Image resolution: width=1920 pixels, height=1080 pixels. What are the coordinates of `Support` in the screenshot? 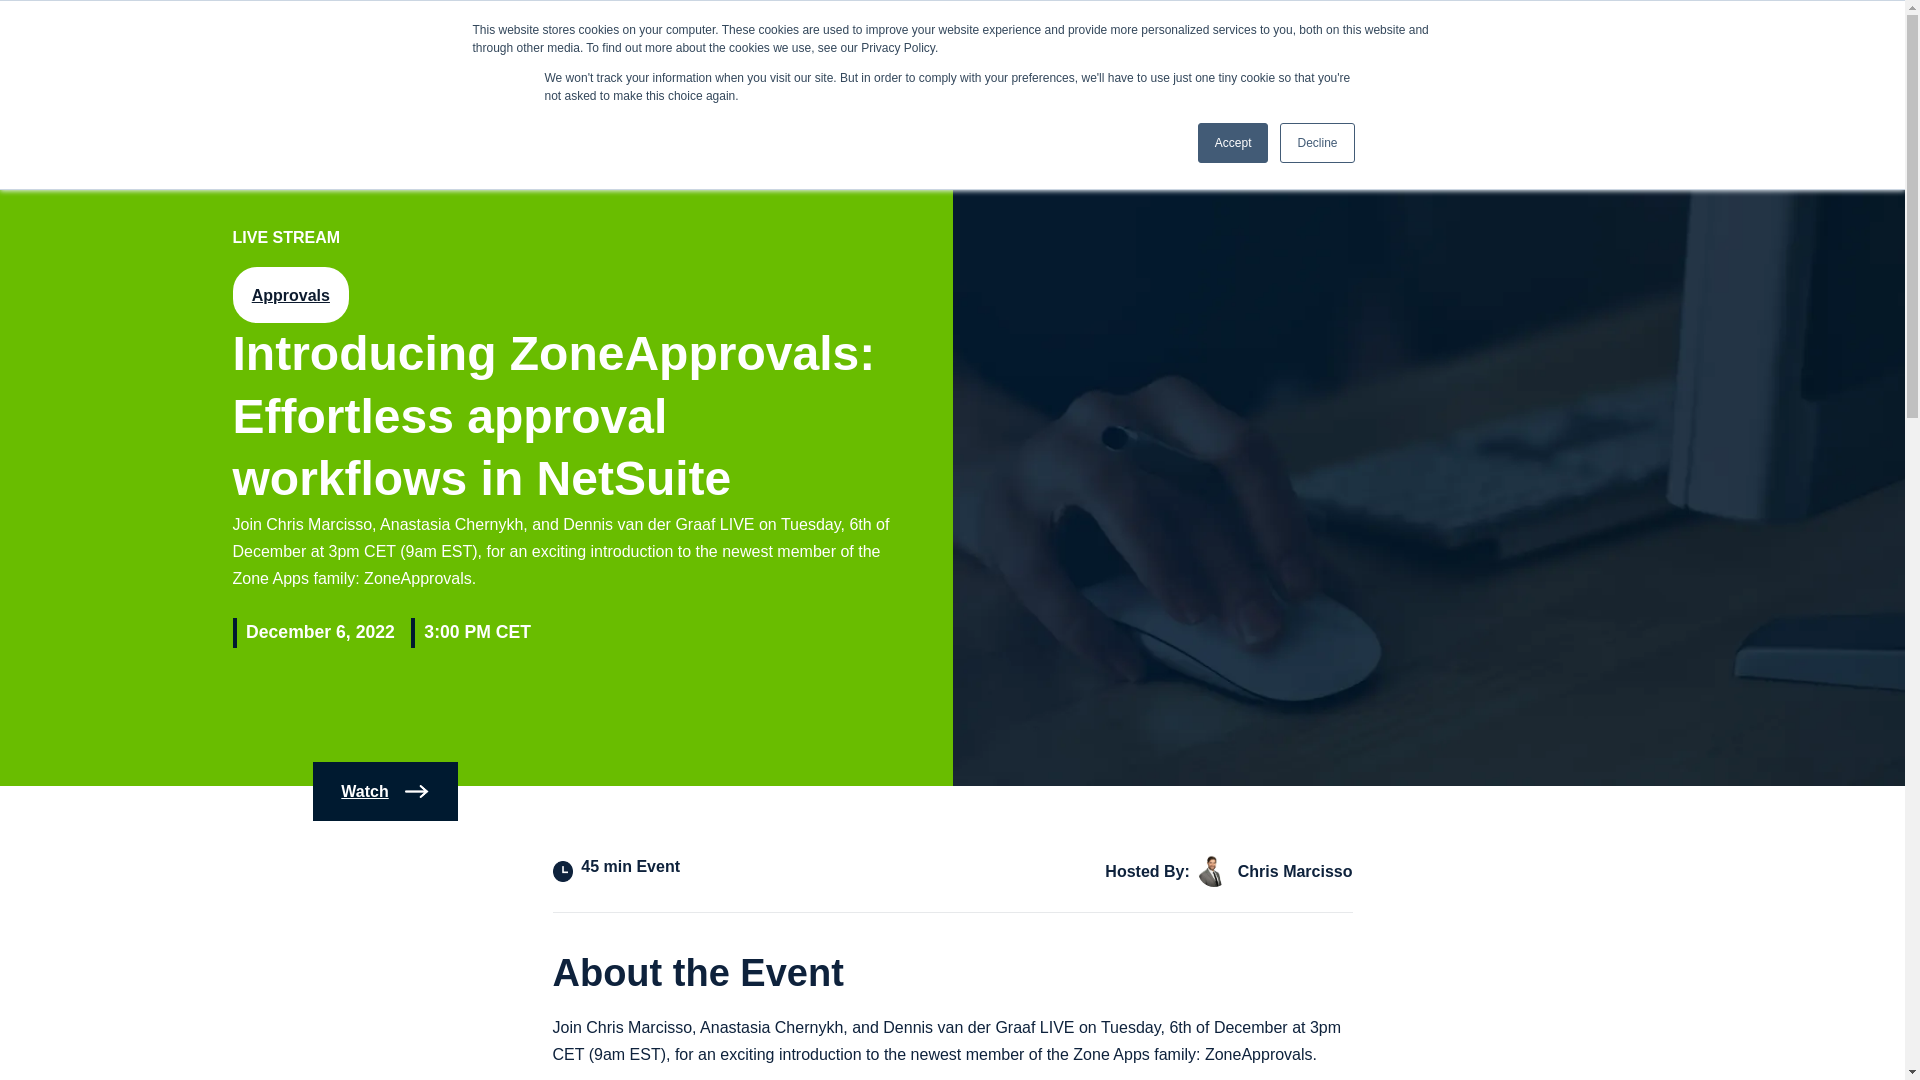 It's located at (1554, 34).